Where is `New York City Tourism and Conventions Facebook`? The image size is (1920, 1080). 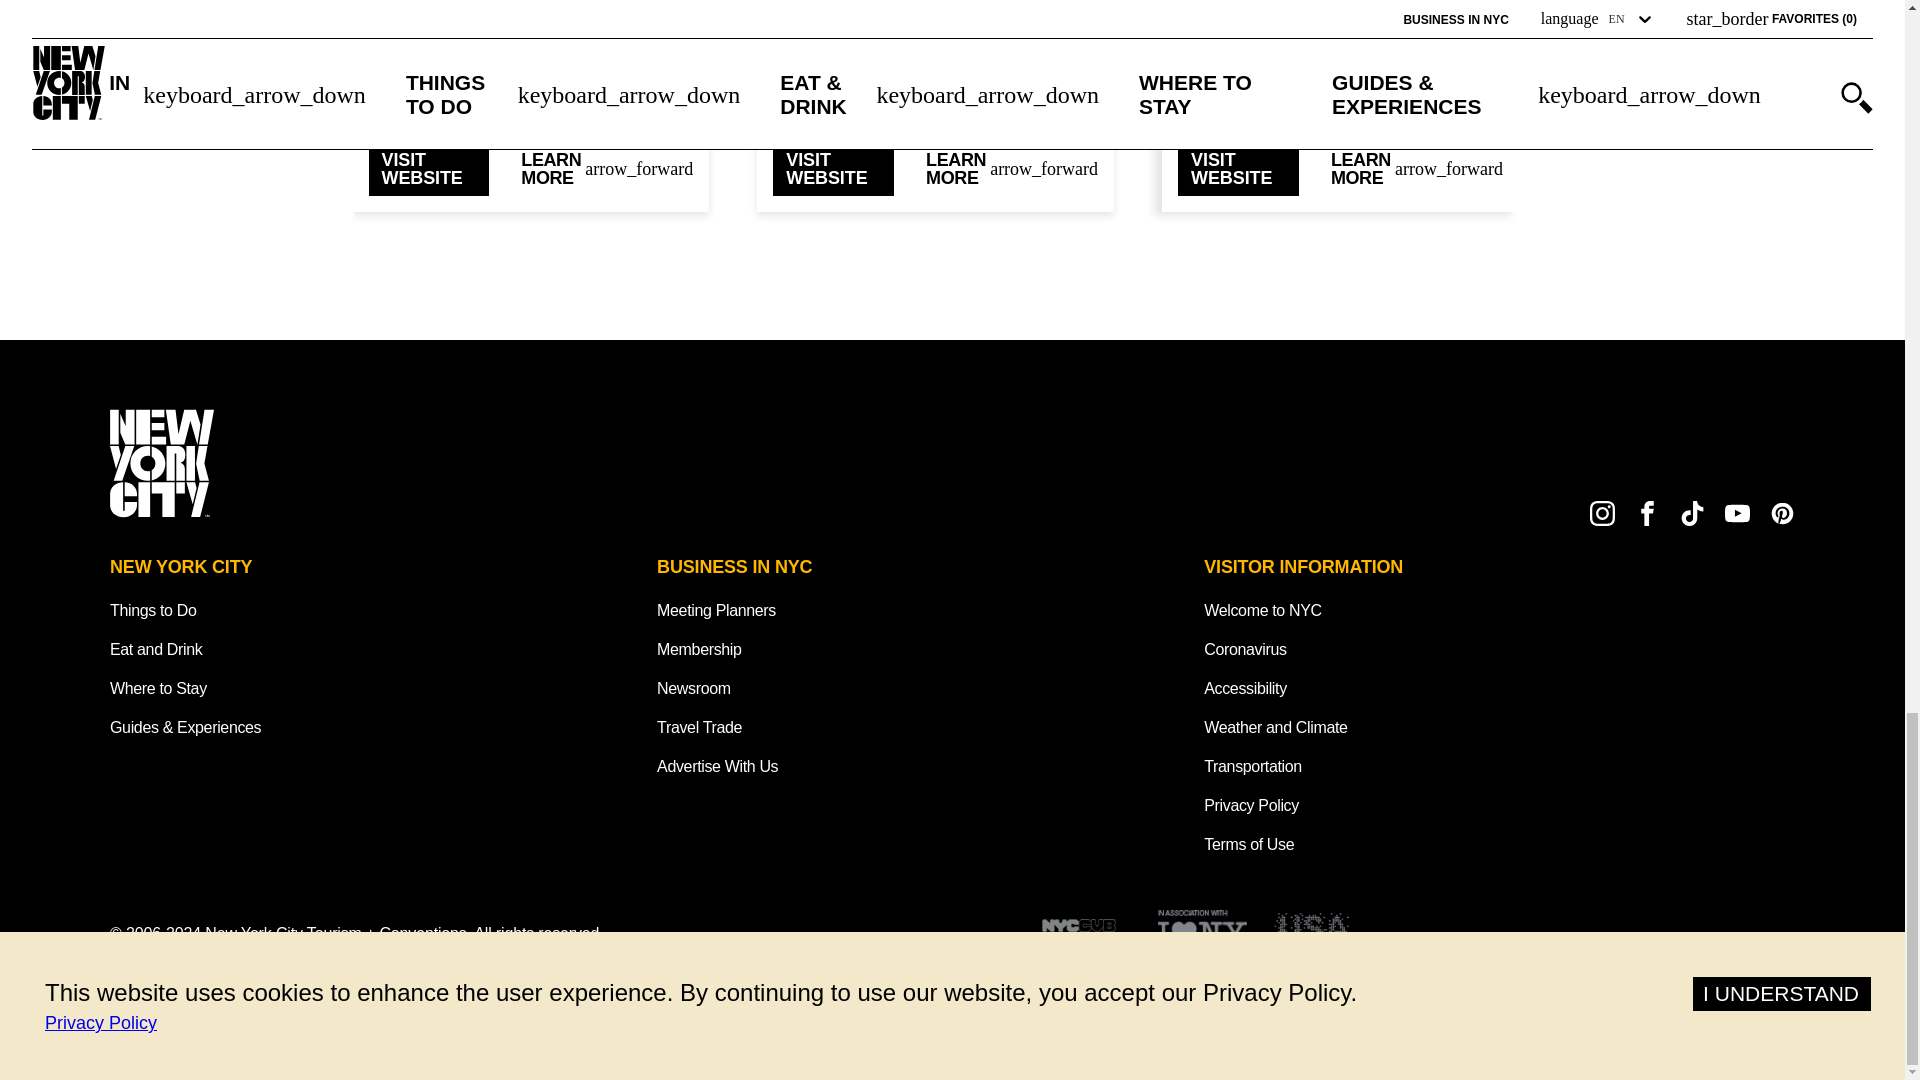 New York City Tourism and Conventions Facebook is located at coordinates (1648, 513).